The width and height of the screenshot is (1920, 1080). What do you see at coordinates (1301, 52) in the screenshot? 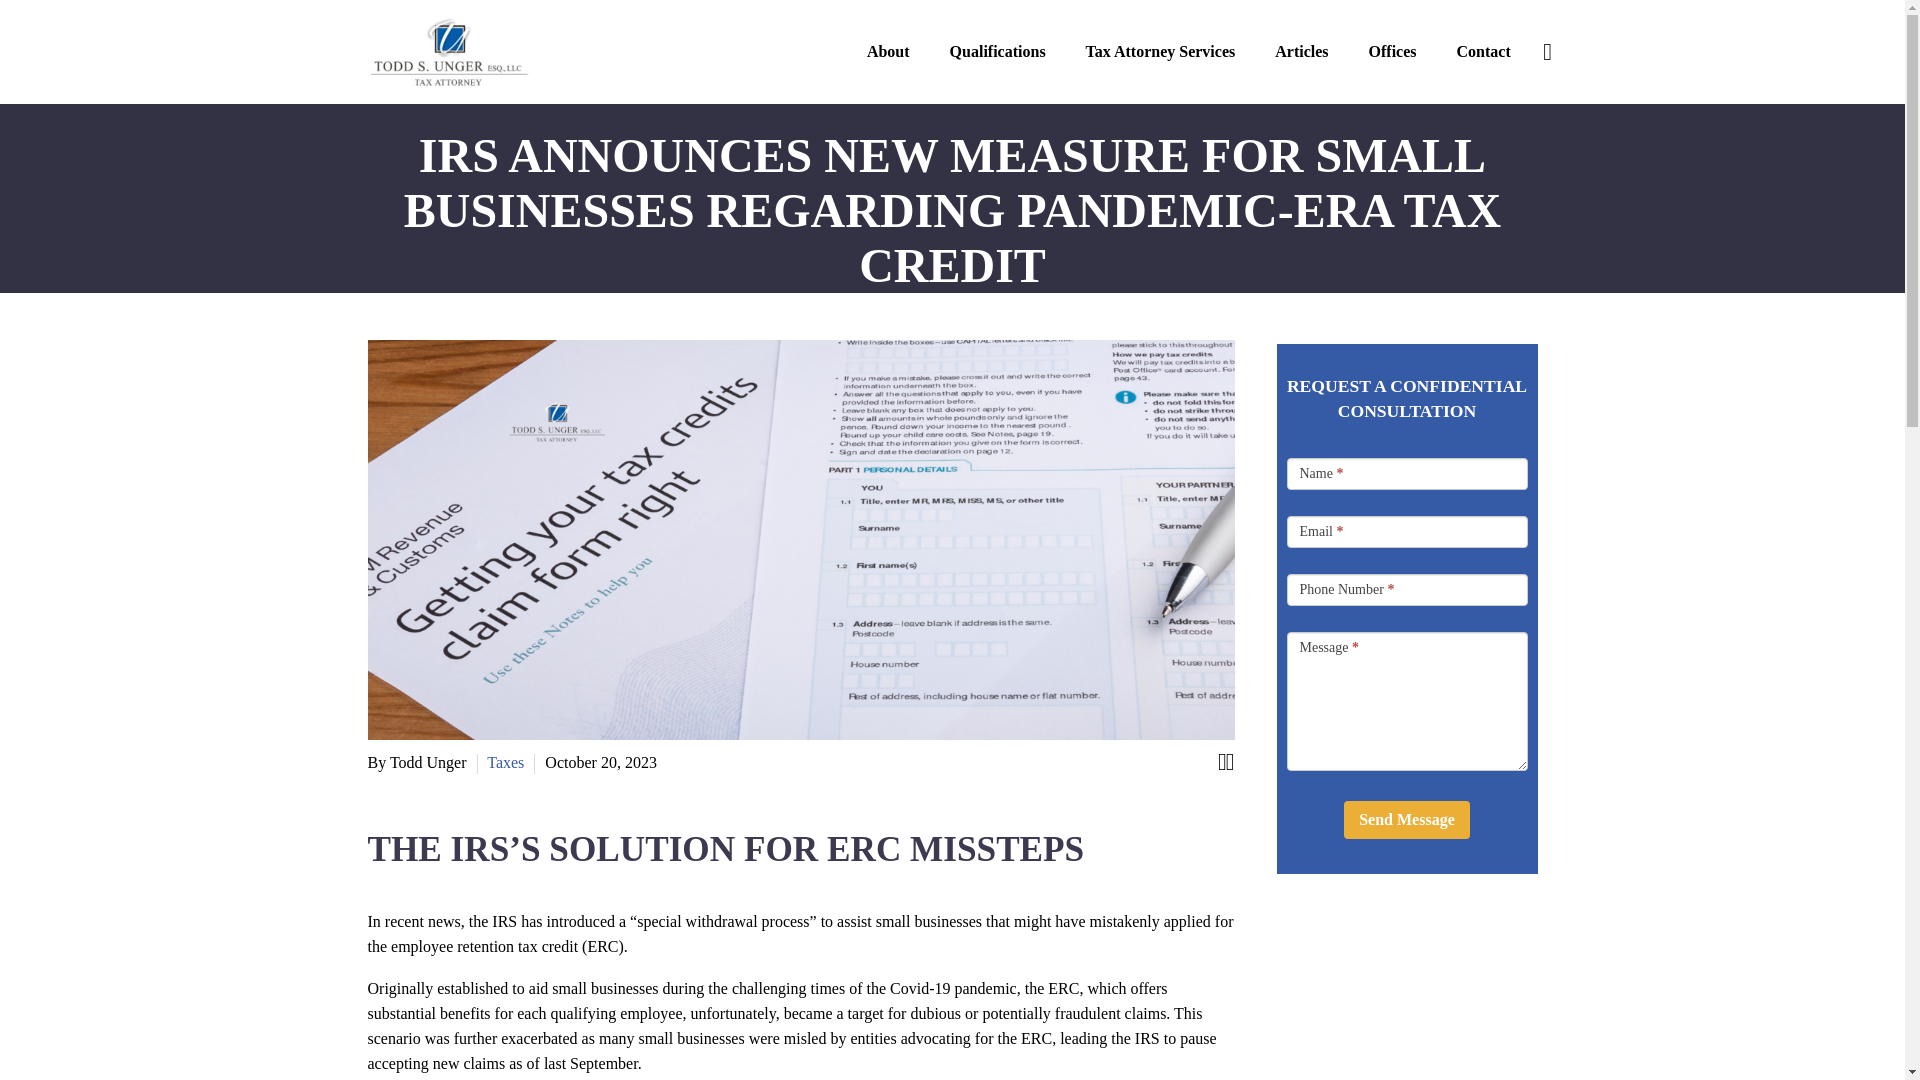
I see `Articles` at bounding box center [1301, 52].